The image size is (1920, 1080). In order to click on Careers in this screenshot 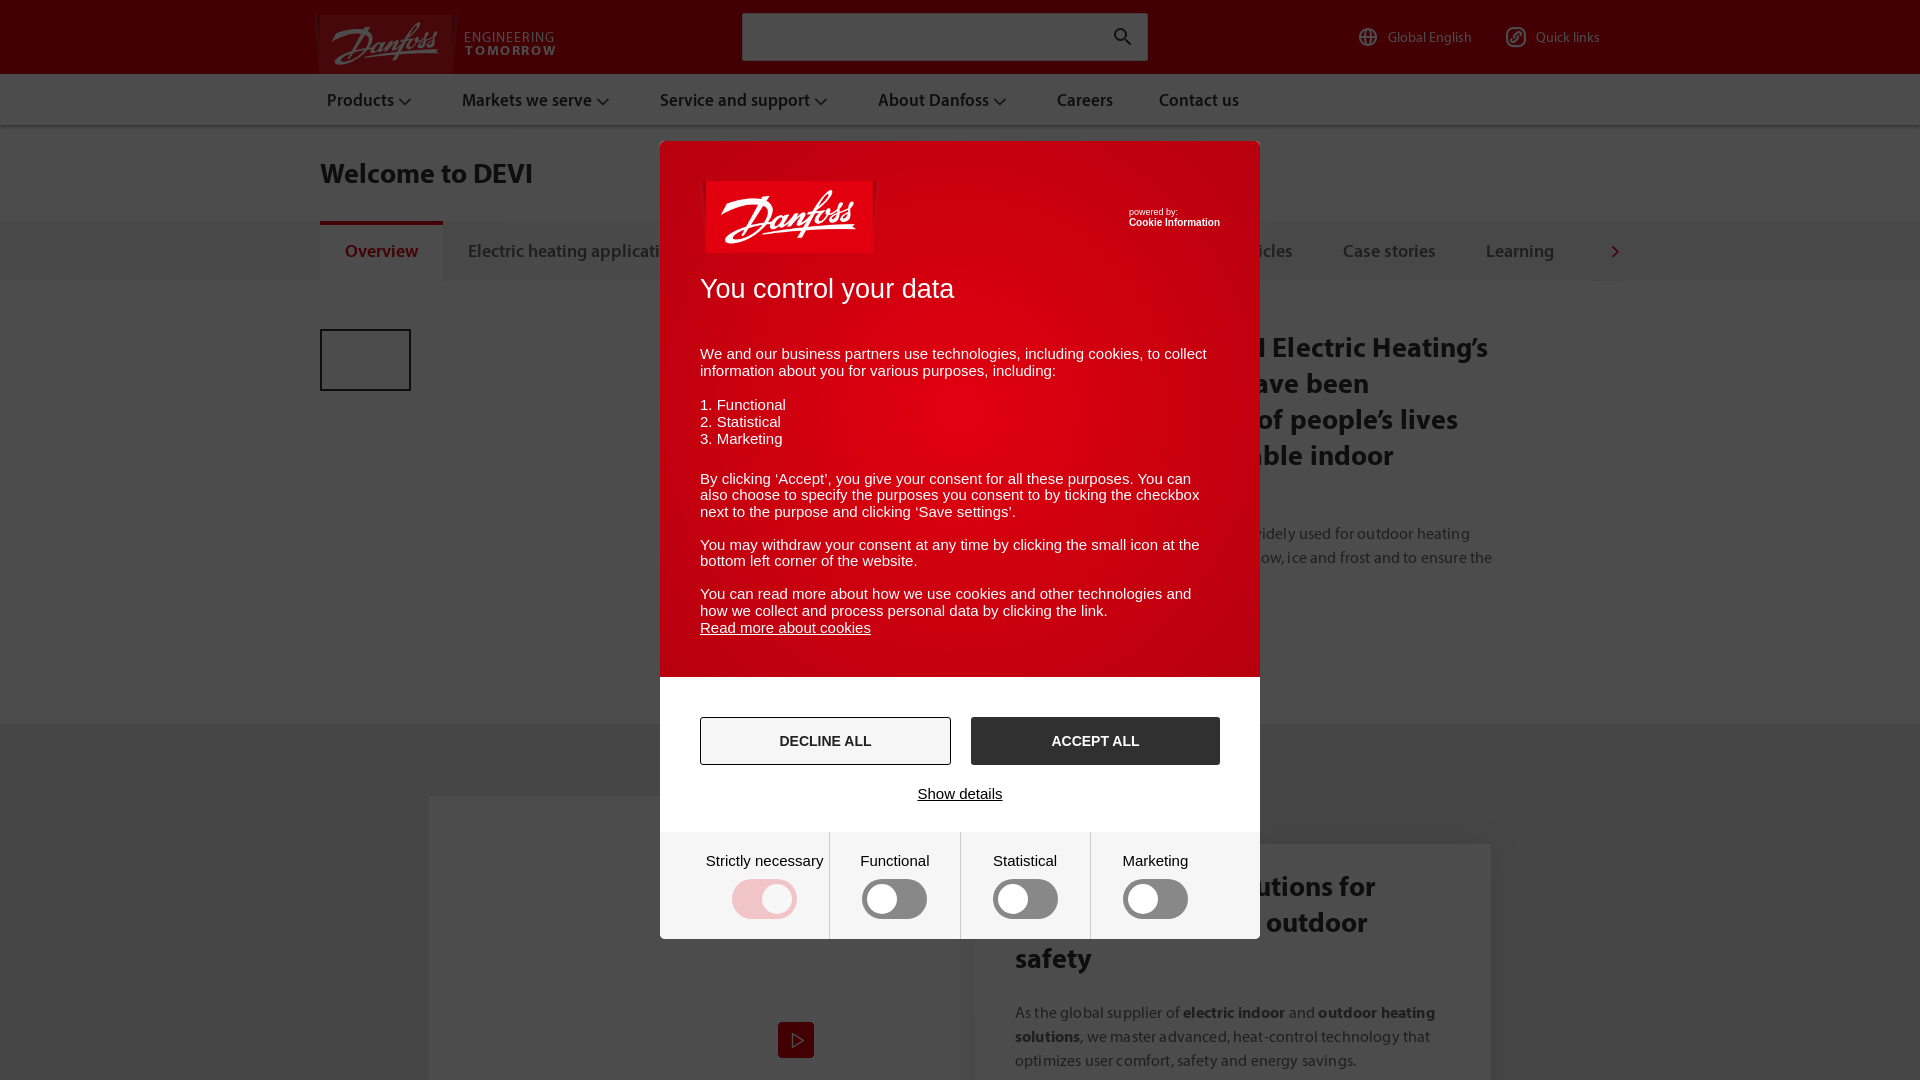, I will do `click(1086, 100)`.